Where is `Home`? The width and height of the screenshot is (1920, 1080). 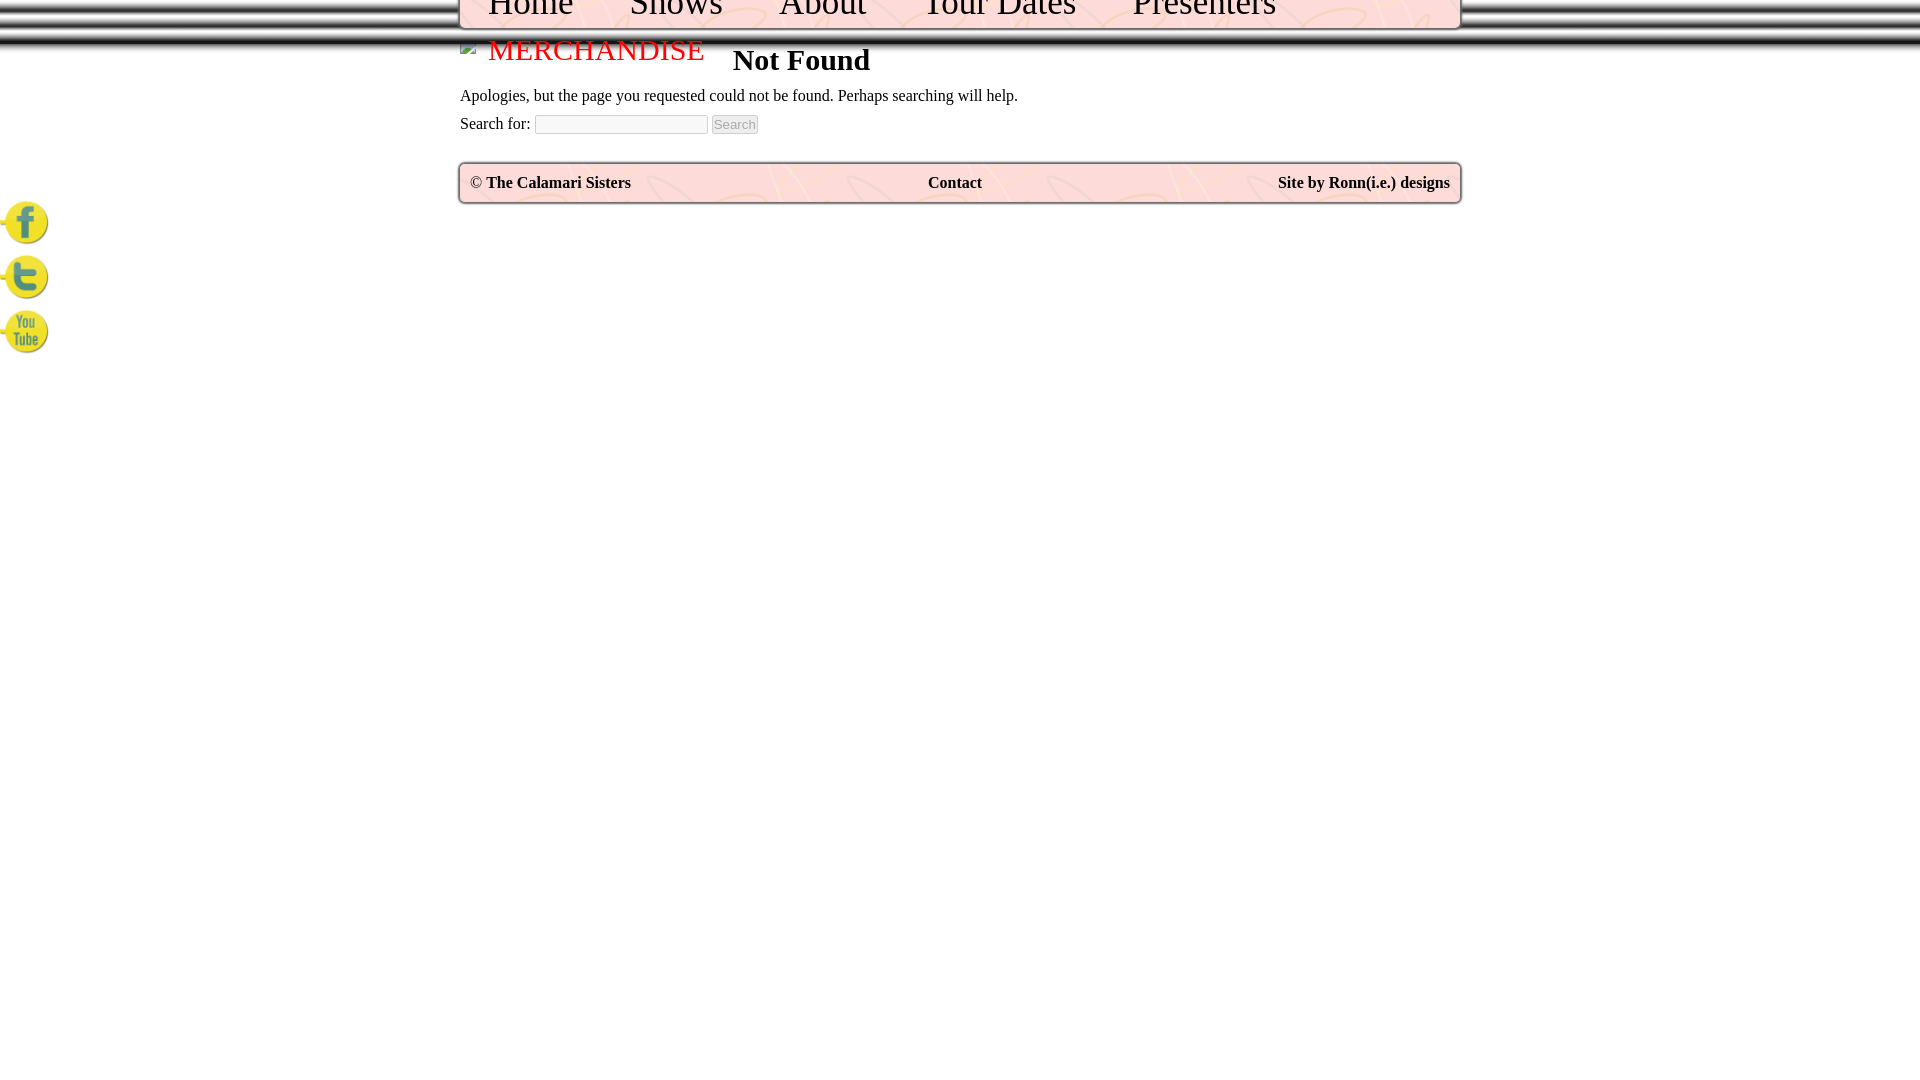 Home is located at coordinates (530, 11).